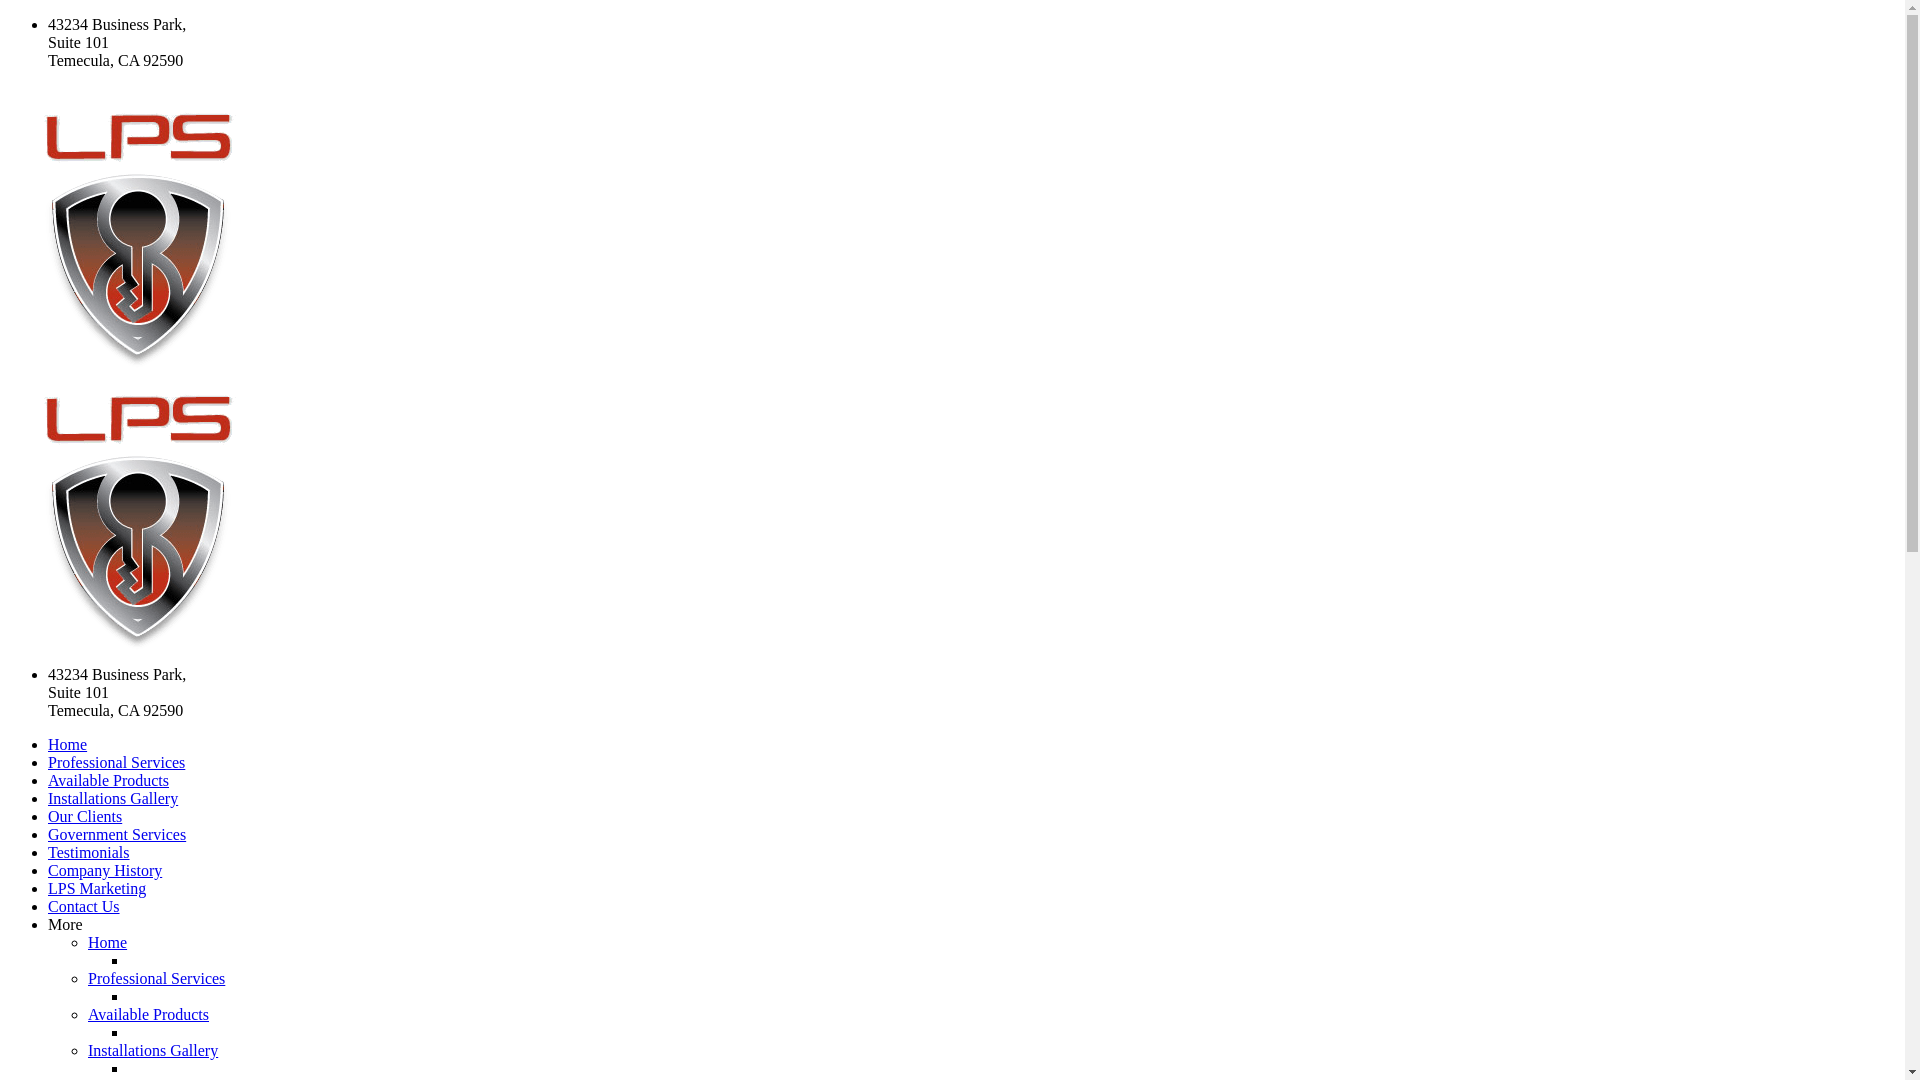 The image size is (1920, 1080). What do you see at coordinates (972, 925) in the screenshot?
I see `More` at bounding box center [972, 925].